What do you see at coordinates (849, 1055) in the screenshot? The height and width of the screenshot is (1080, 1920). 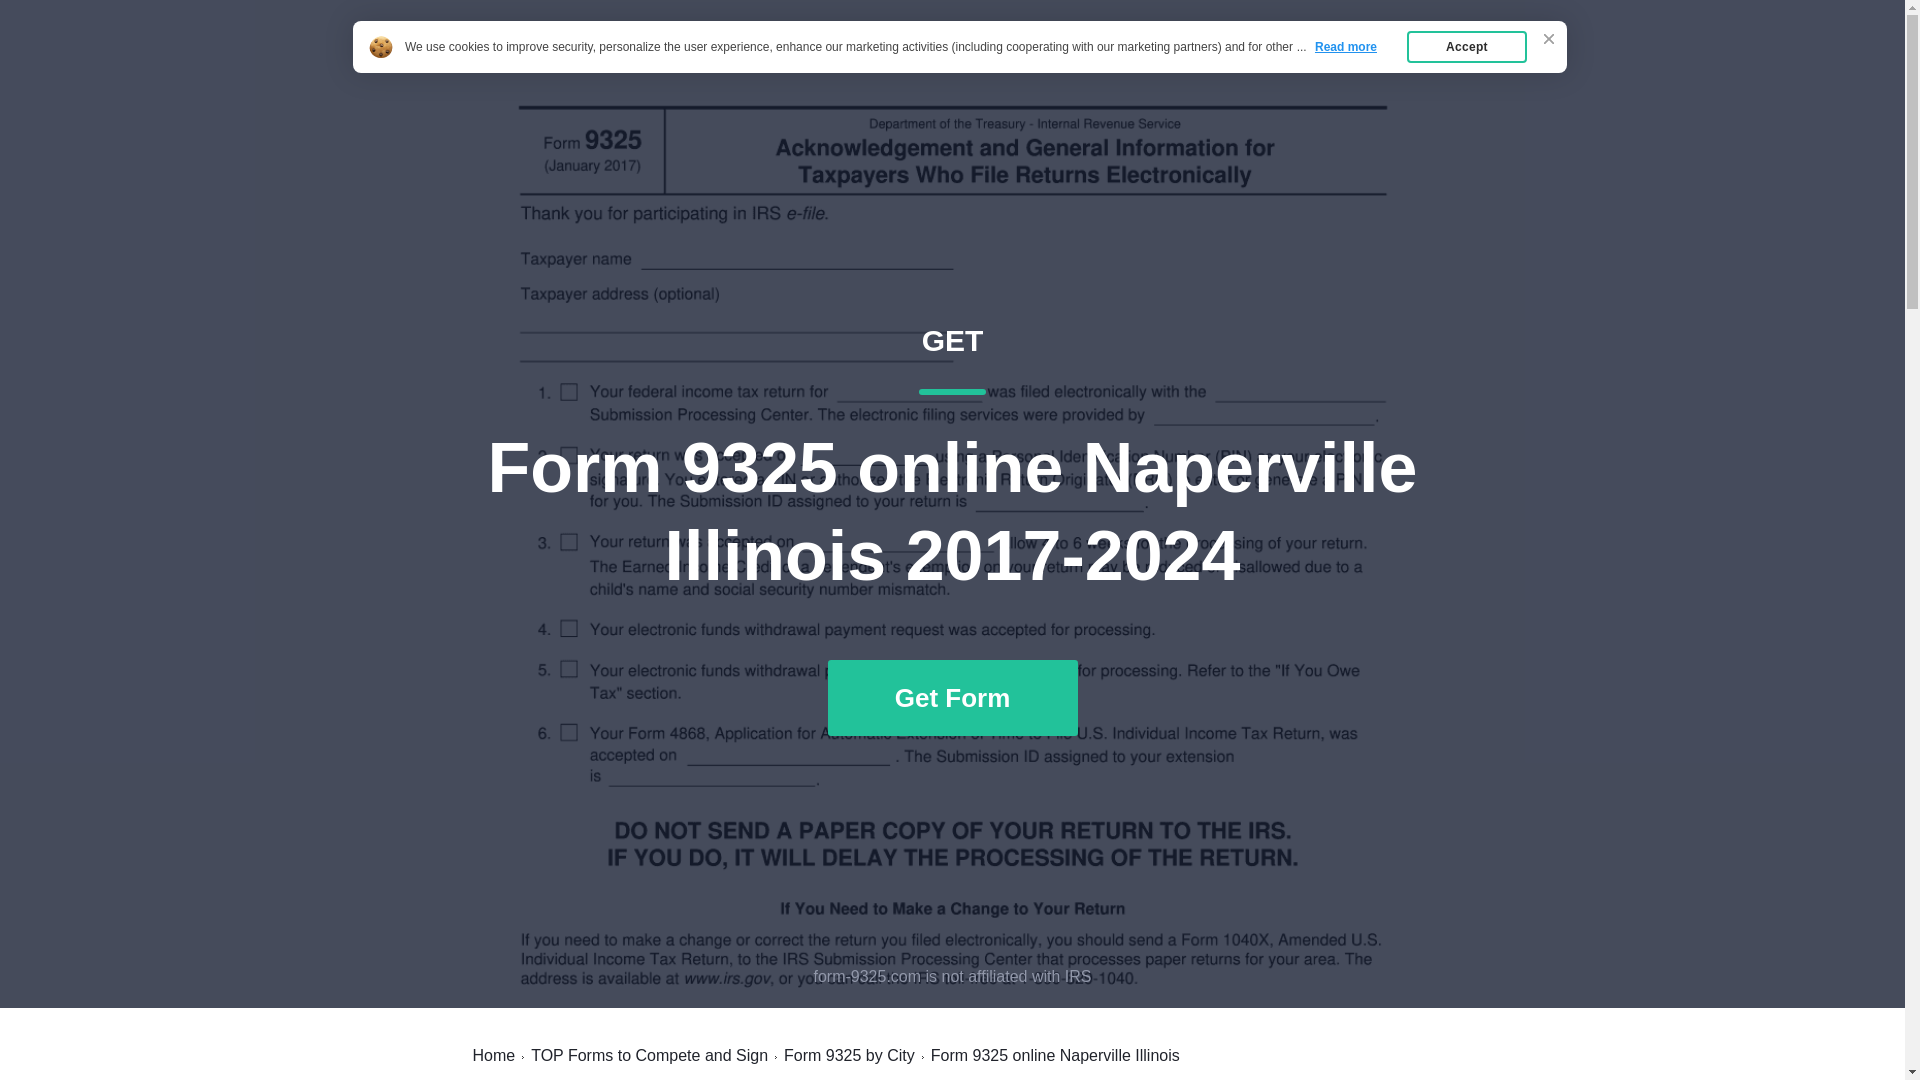 I see `Home` at bounding box center [849, 1055].